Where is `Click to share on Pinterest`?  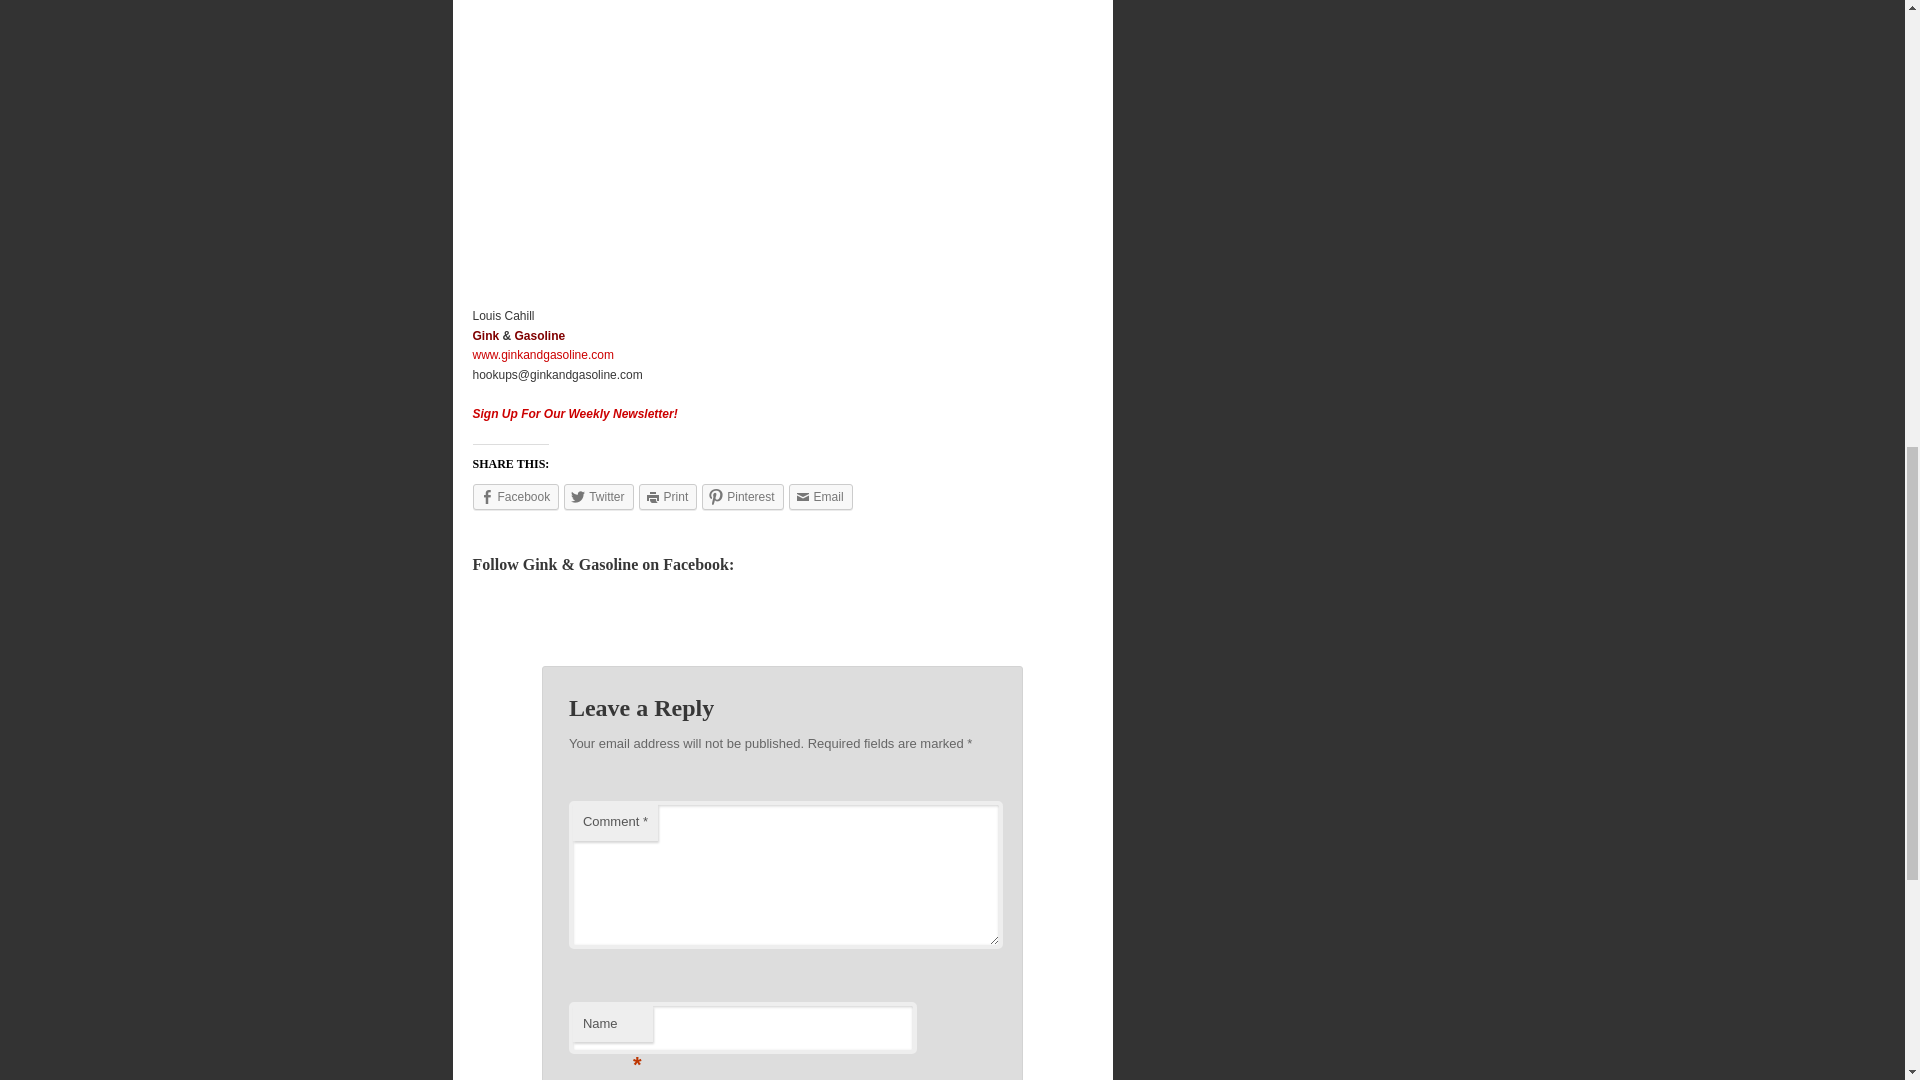
Click to share on Pinterest is located at coordinates (742, 496).